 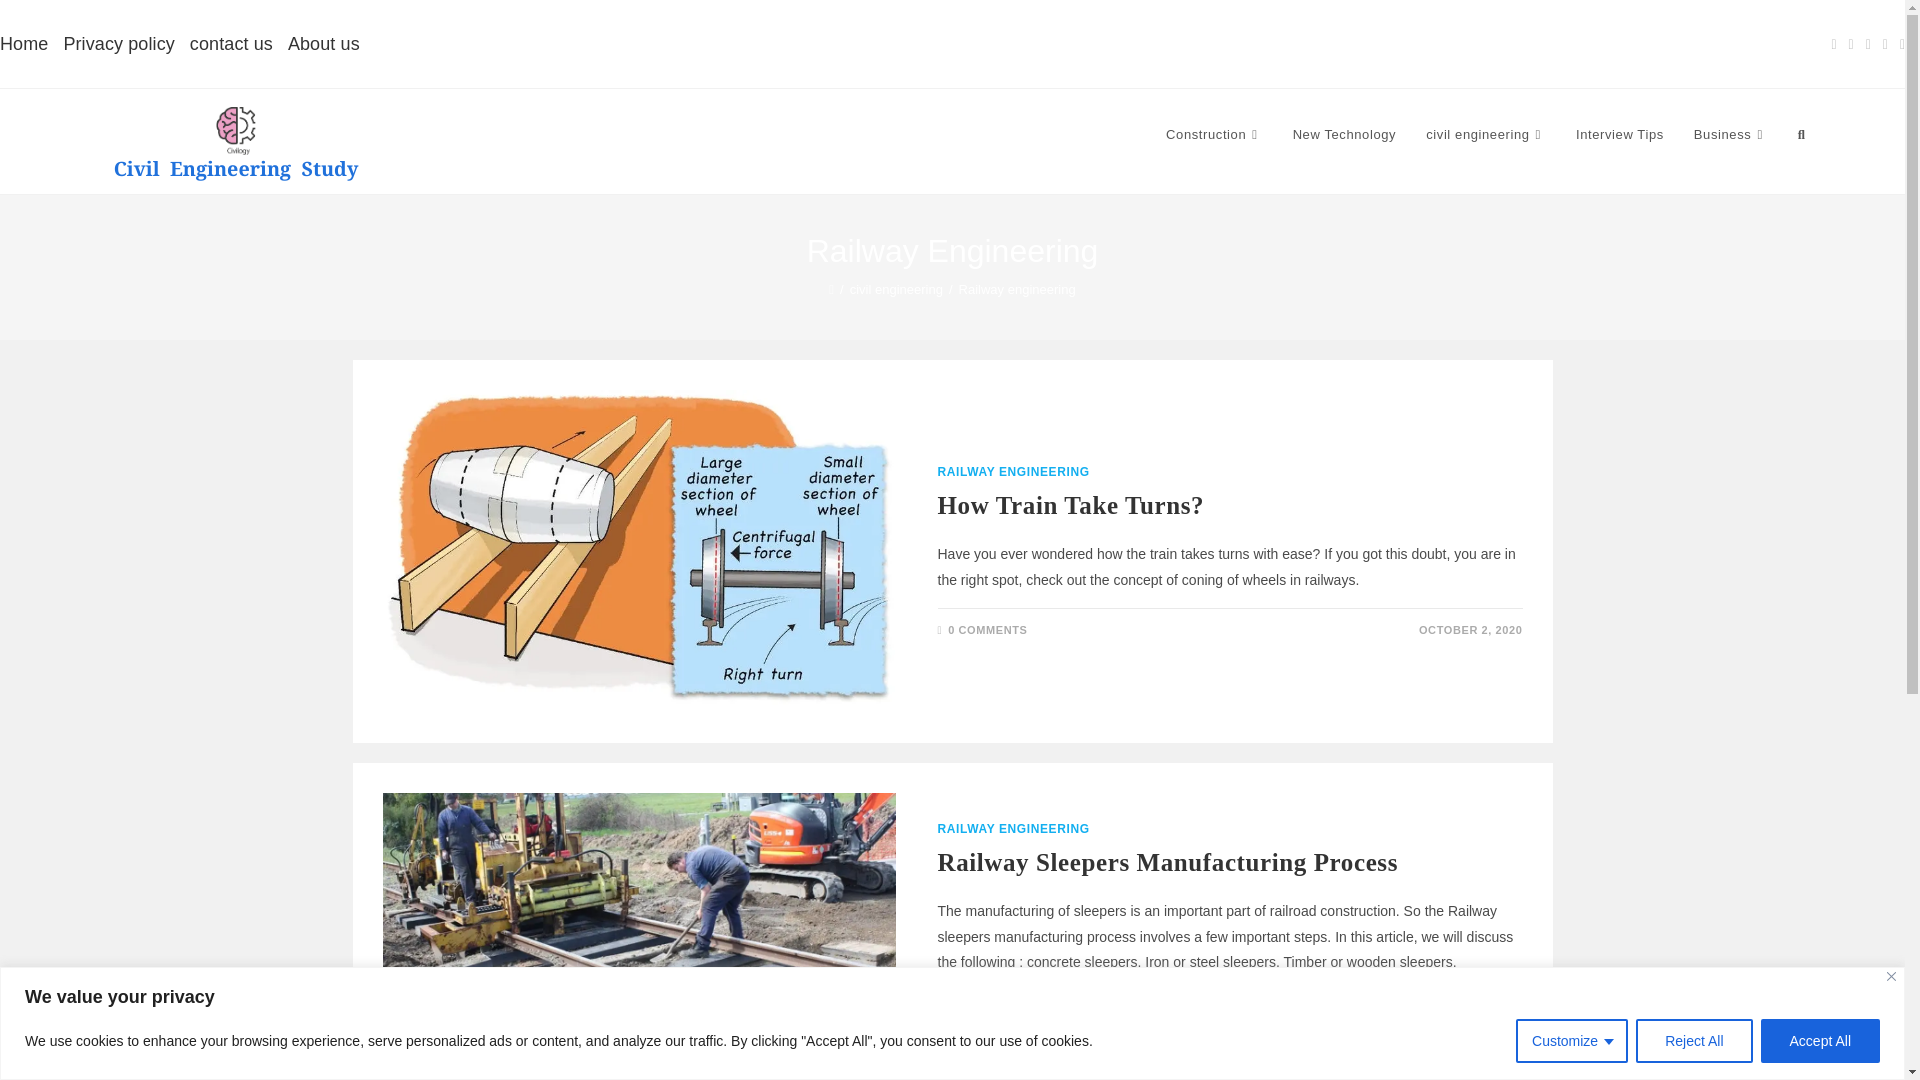 What do you see at coordinates (231, 43) in the screenshot?
I see `contact us` at bounding box center [231, 43].